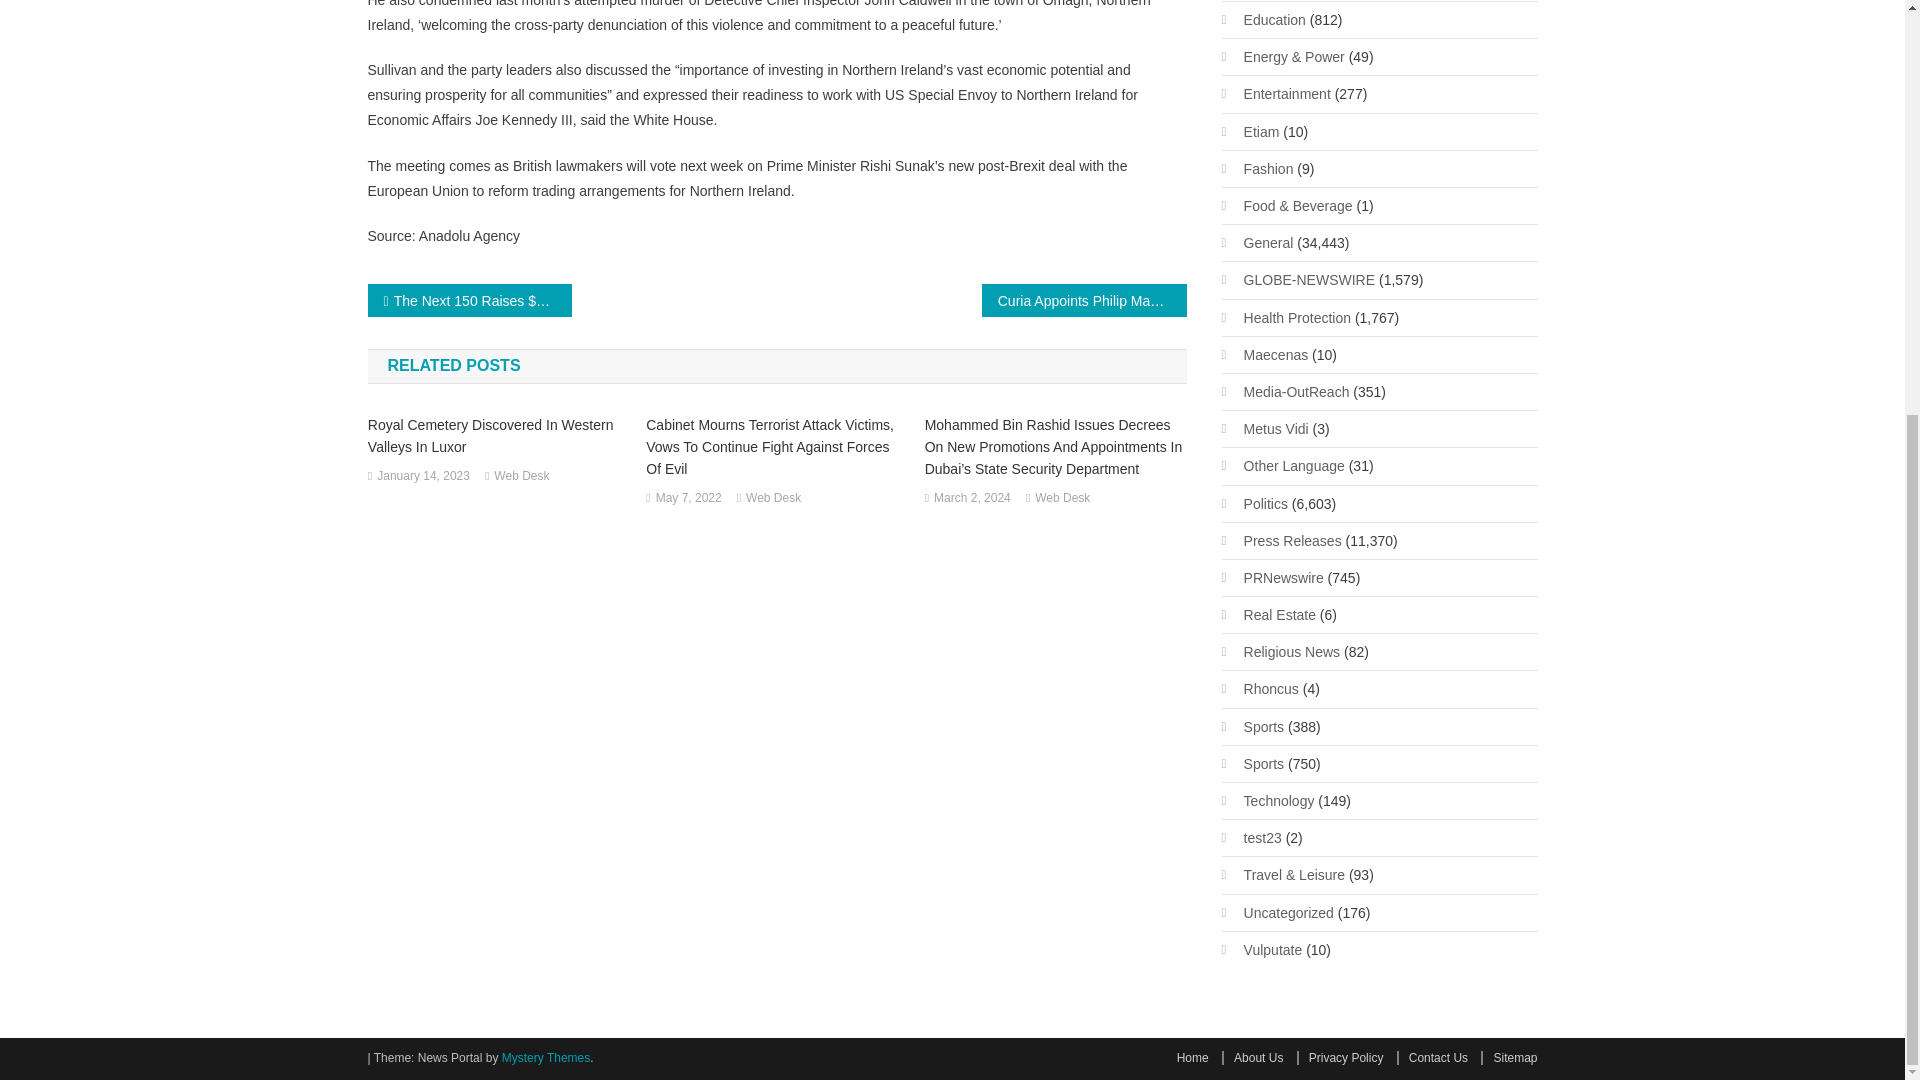  What do you see at coordinates (972, 498) in the screenshot?
I see `March 2, 2024` at bounding box center [972, 498].